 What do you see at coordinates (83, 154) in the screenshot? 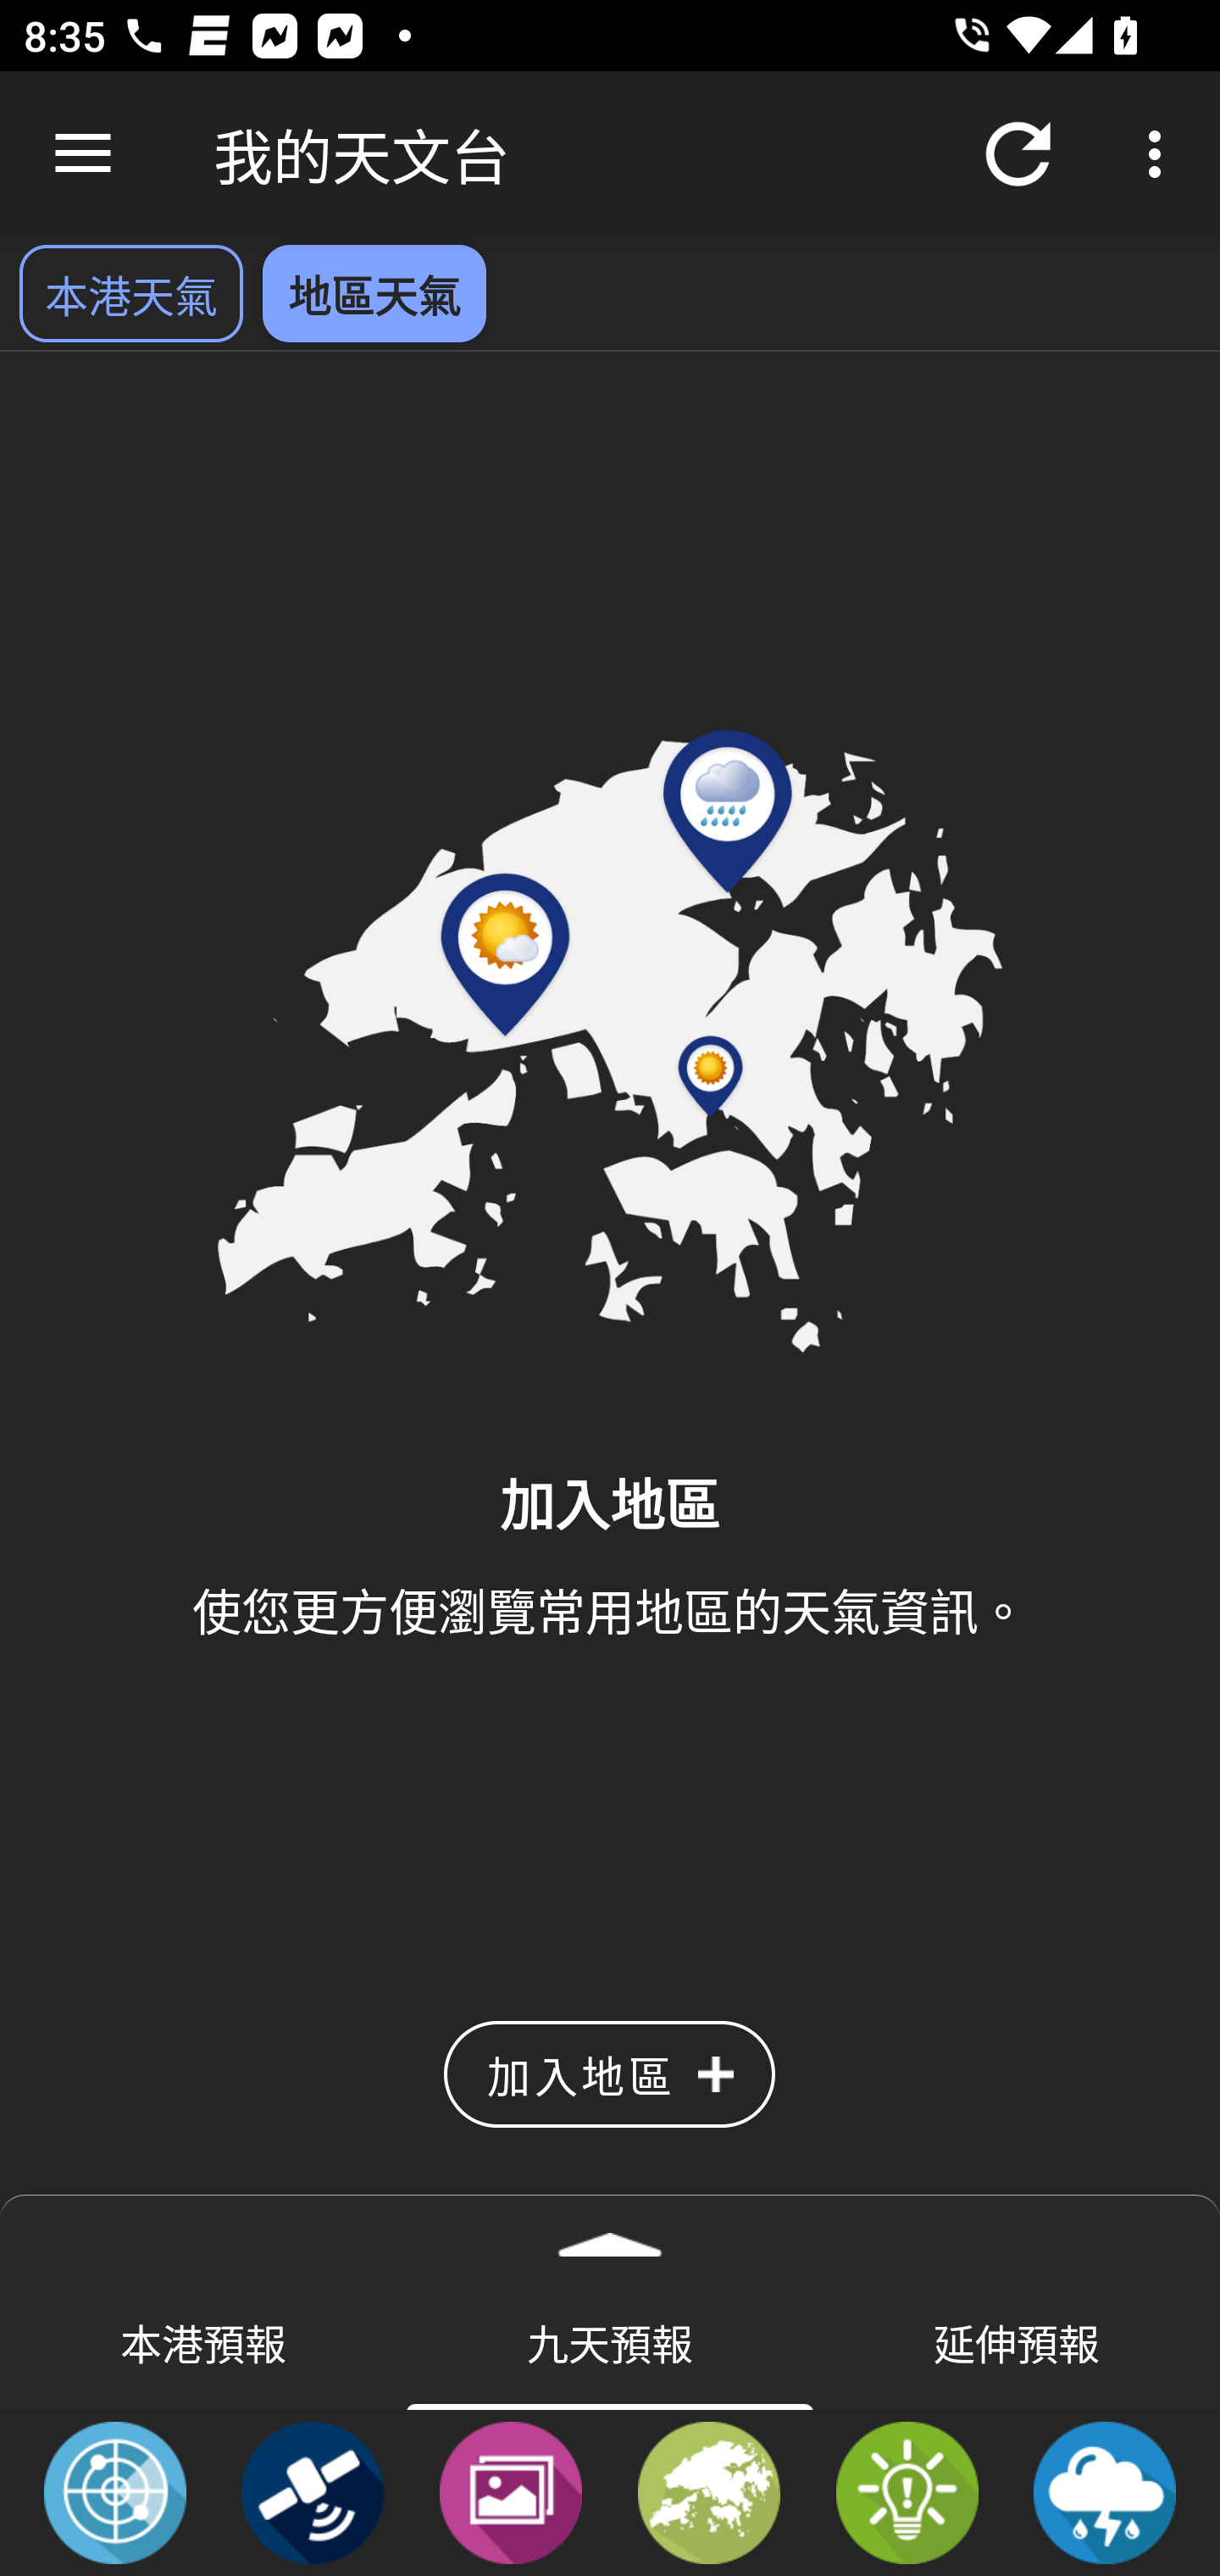
I see `向上瀏覽` at bounding box center [83, 154].